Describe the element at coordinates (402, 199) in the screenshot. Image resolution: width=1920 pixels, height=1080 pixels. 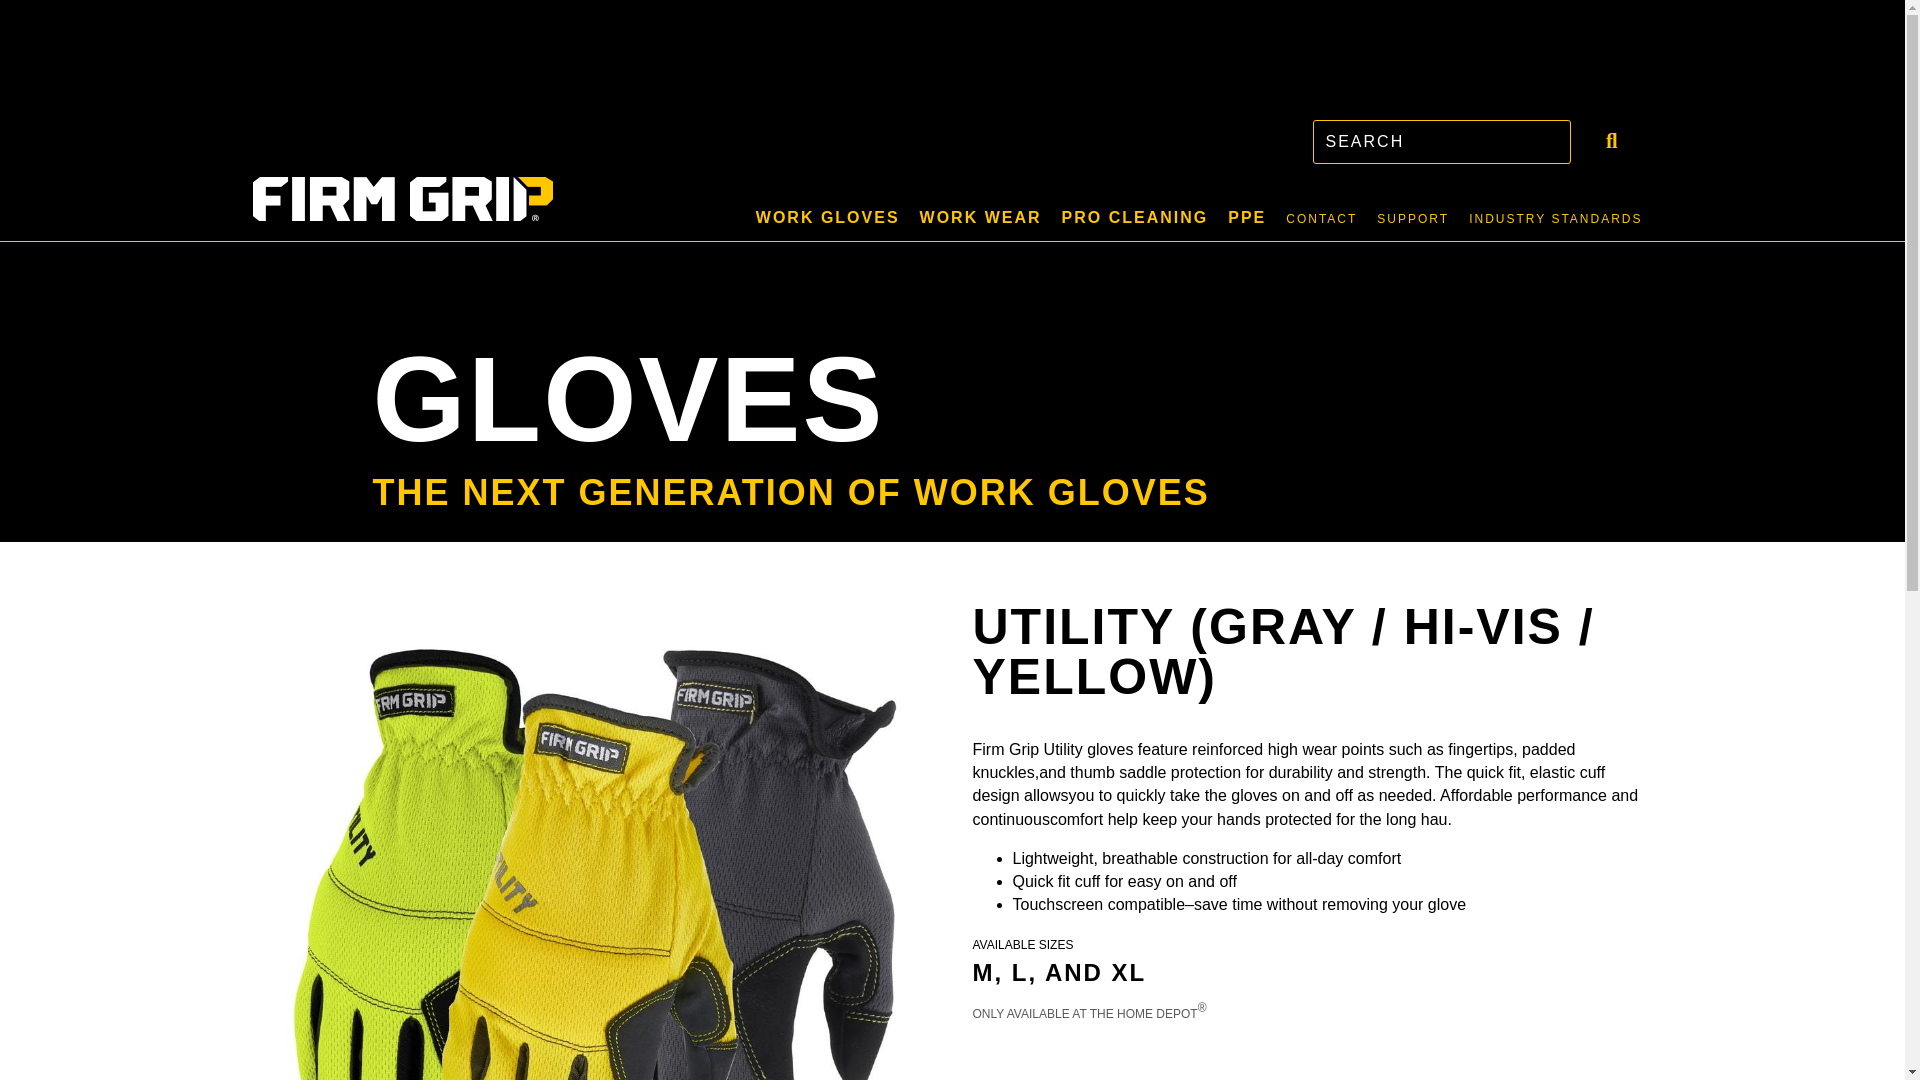
I see `firmgrip-horz-white` at that location.